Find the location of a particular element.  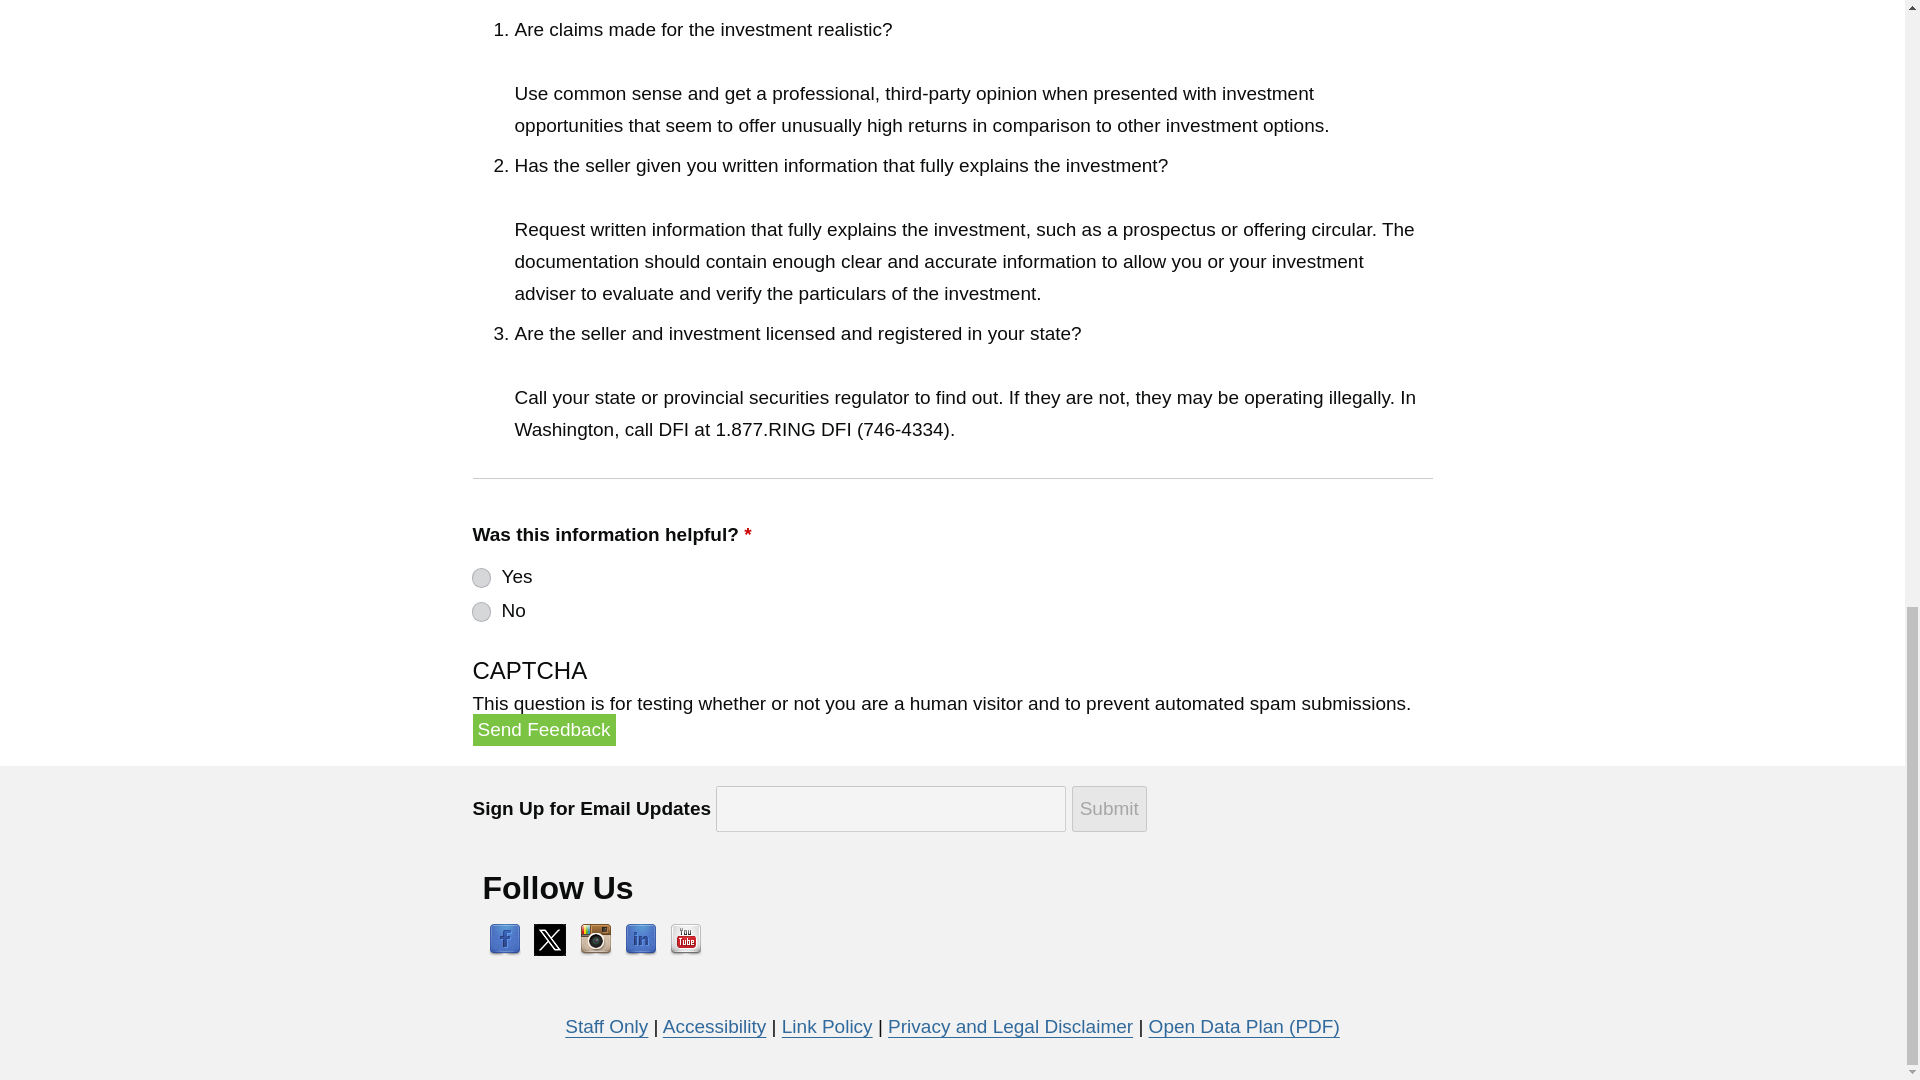

Twitter is located at coordinates (550, 938).